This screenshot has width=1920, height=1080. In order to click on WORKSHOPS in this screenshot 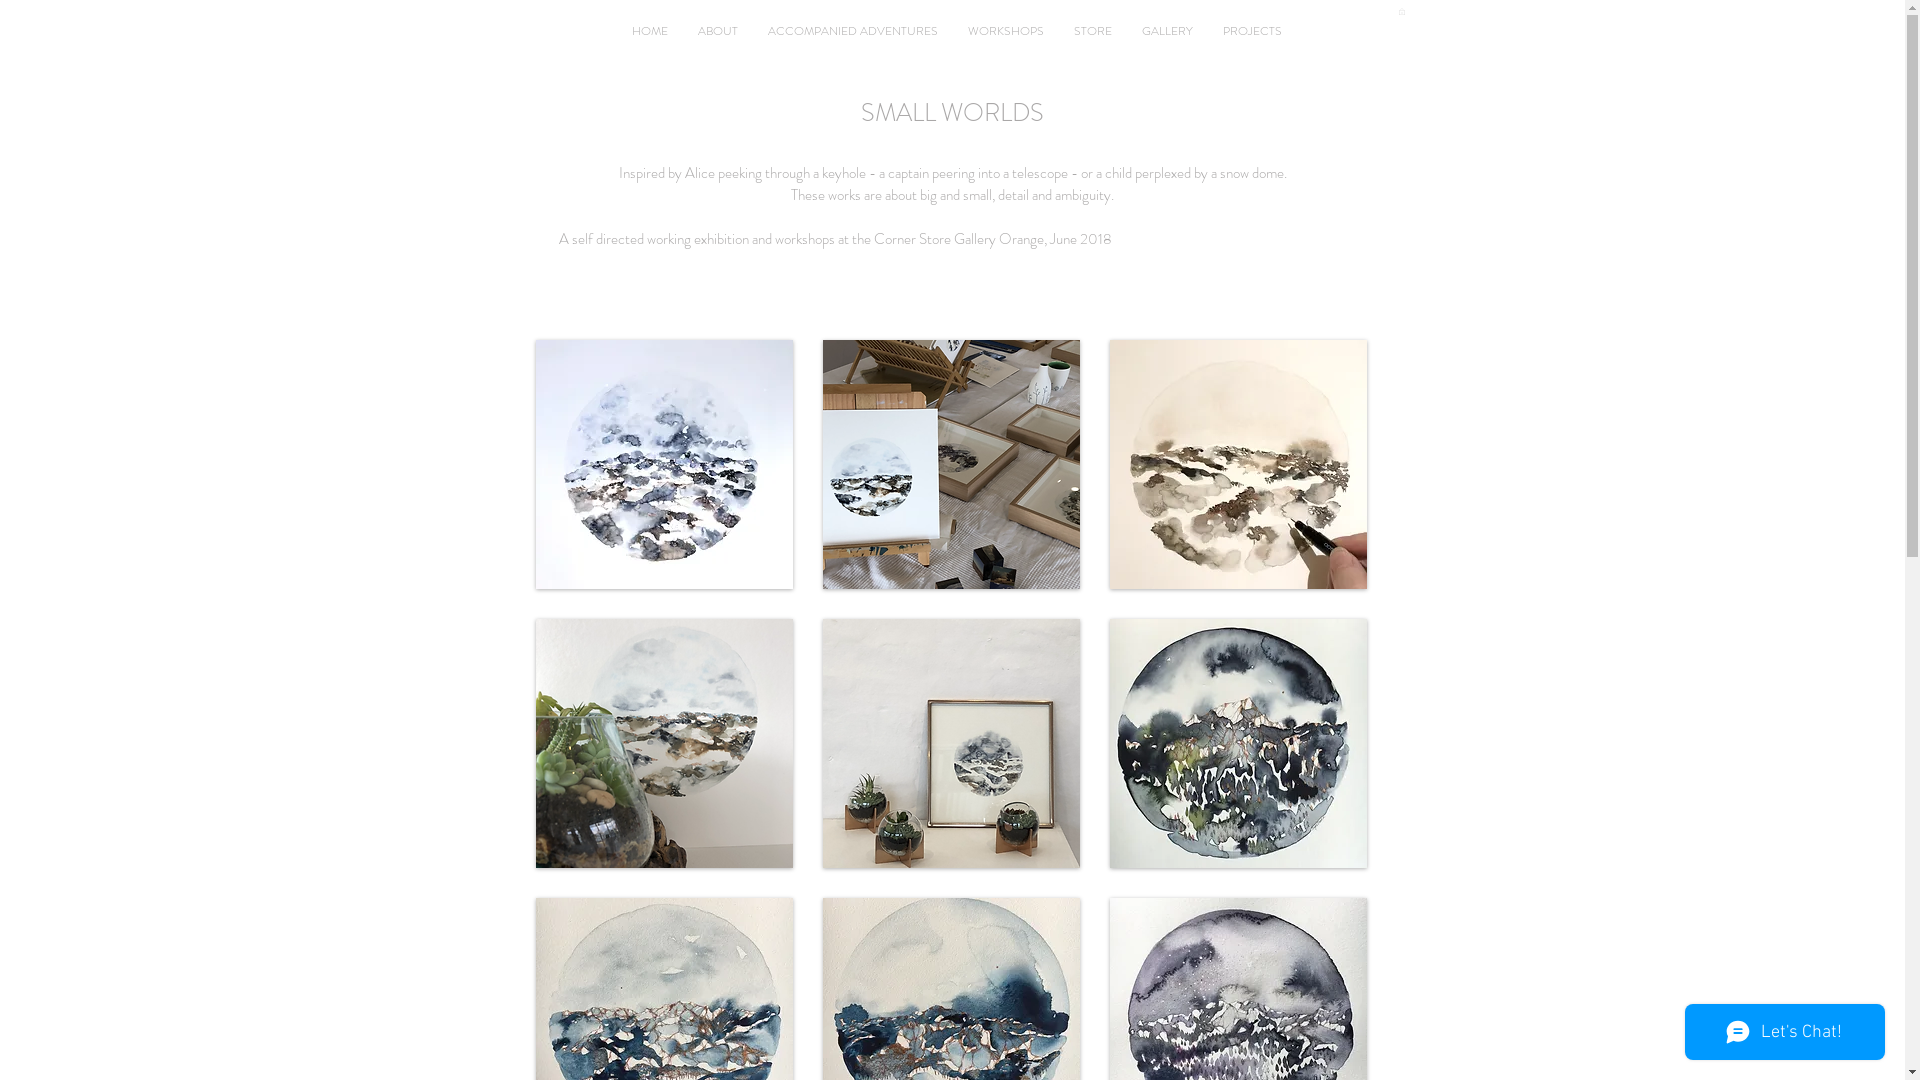, I will do `click(1005, 31)`.